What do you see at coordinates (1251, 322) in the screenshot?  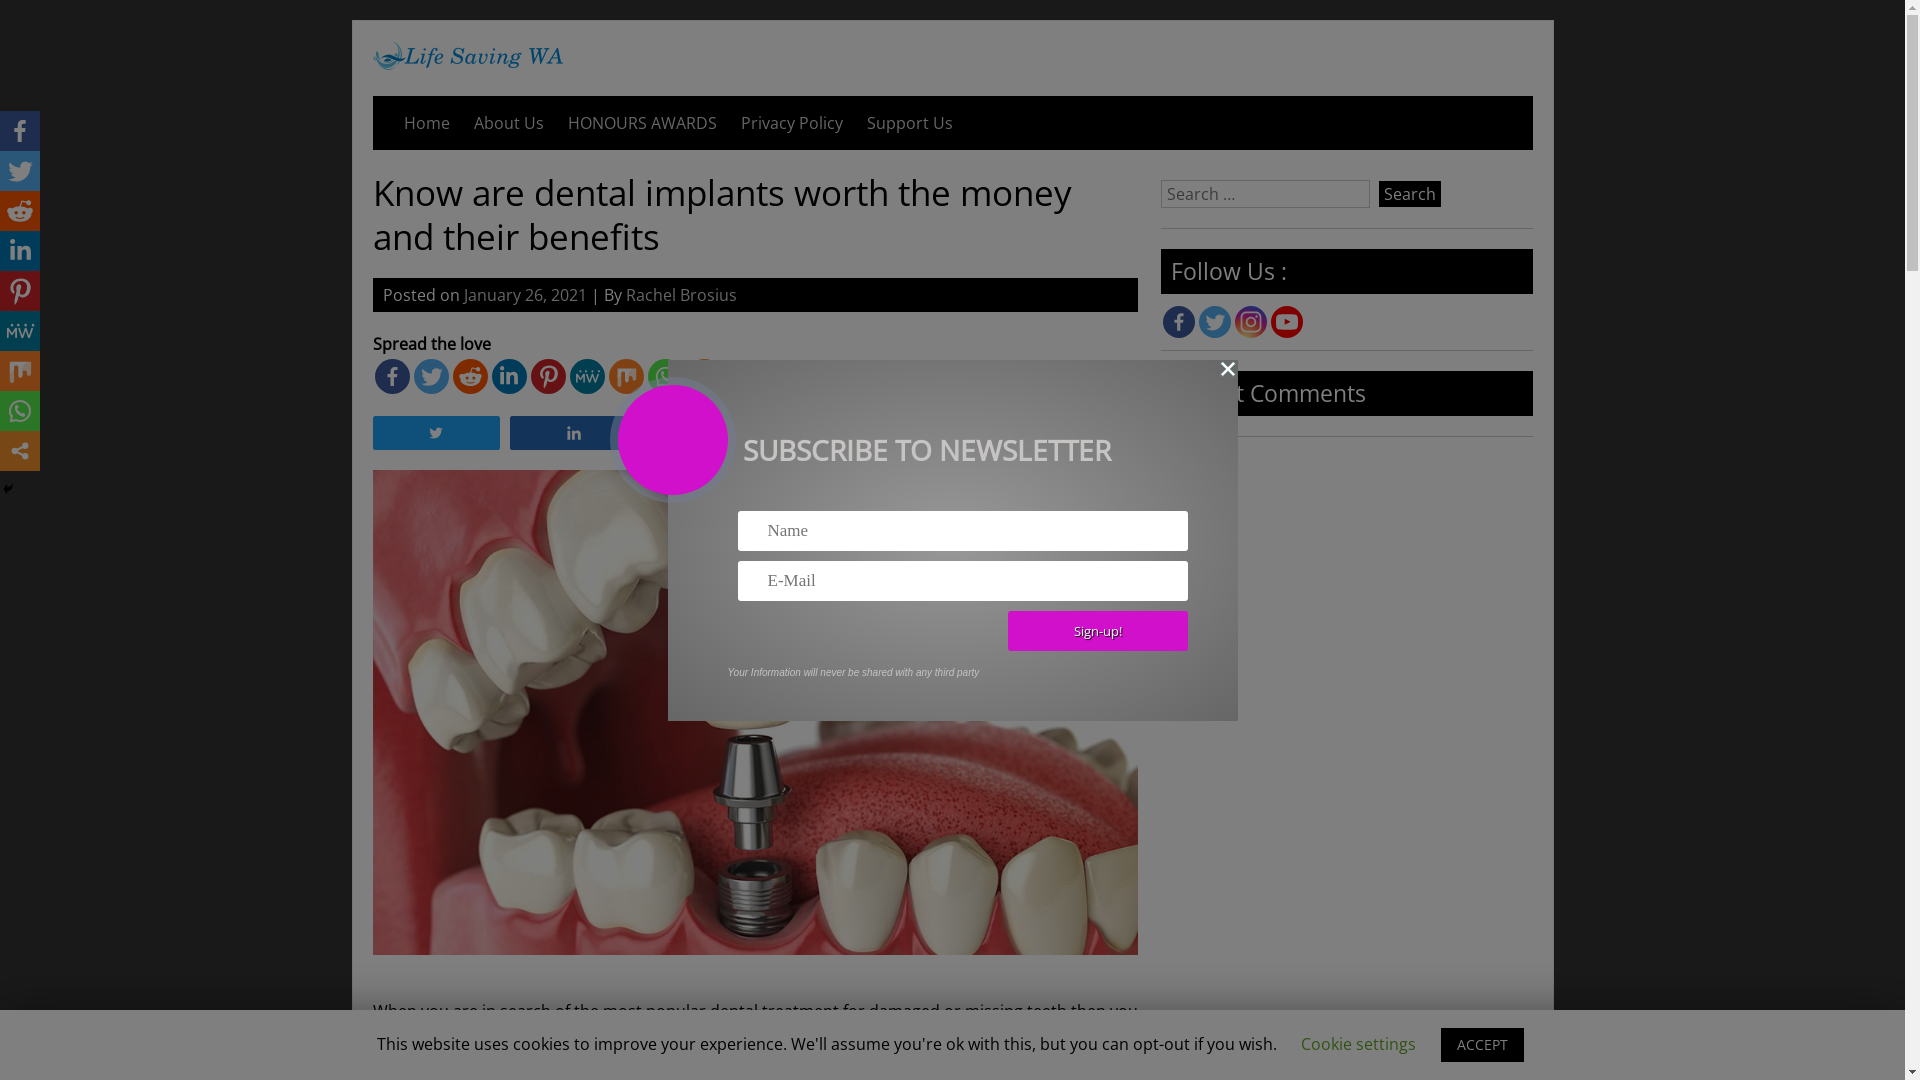 I see `Instagram` at bounding box center [1251, 322].